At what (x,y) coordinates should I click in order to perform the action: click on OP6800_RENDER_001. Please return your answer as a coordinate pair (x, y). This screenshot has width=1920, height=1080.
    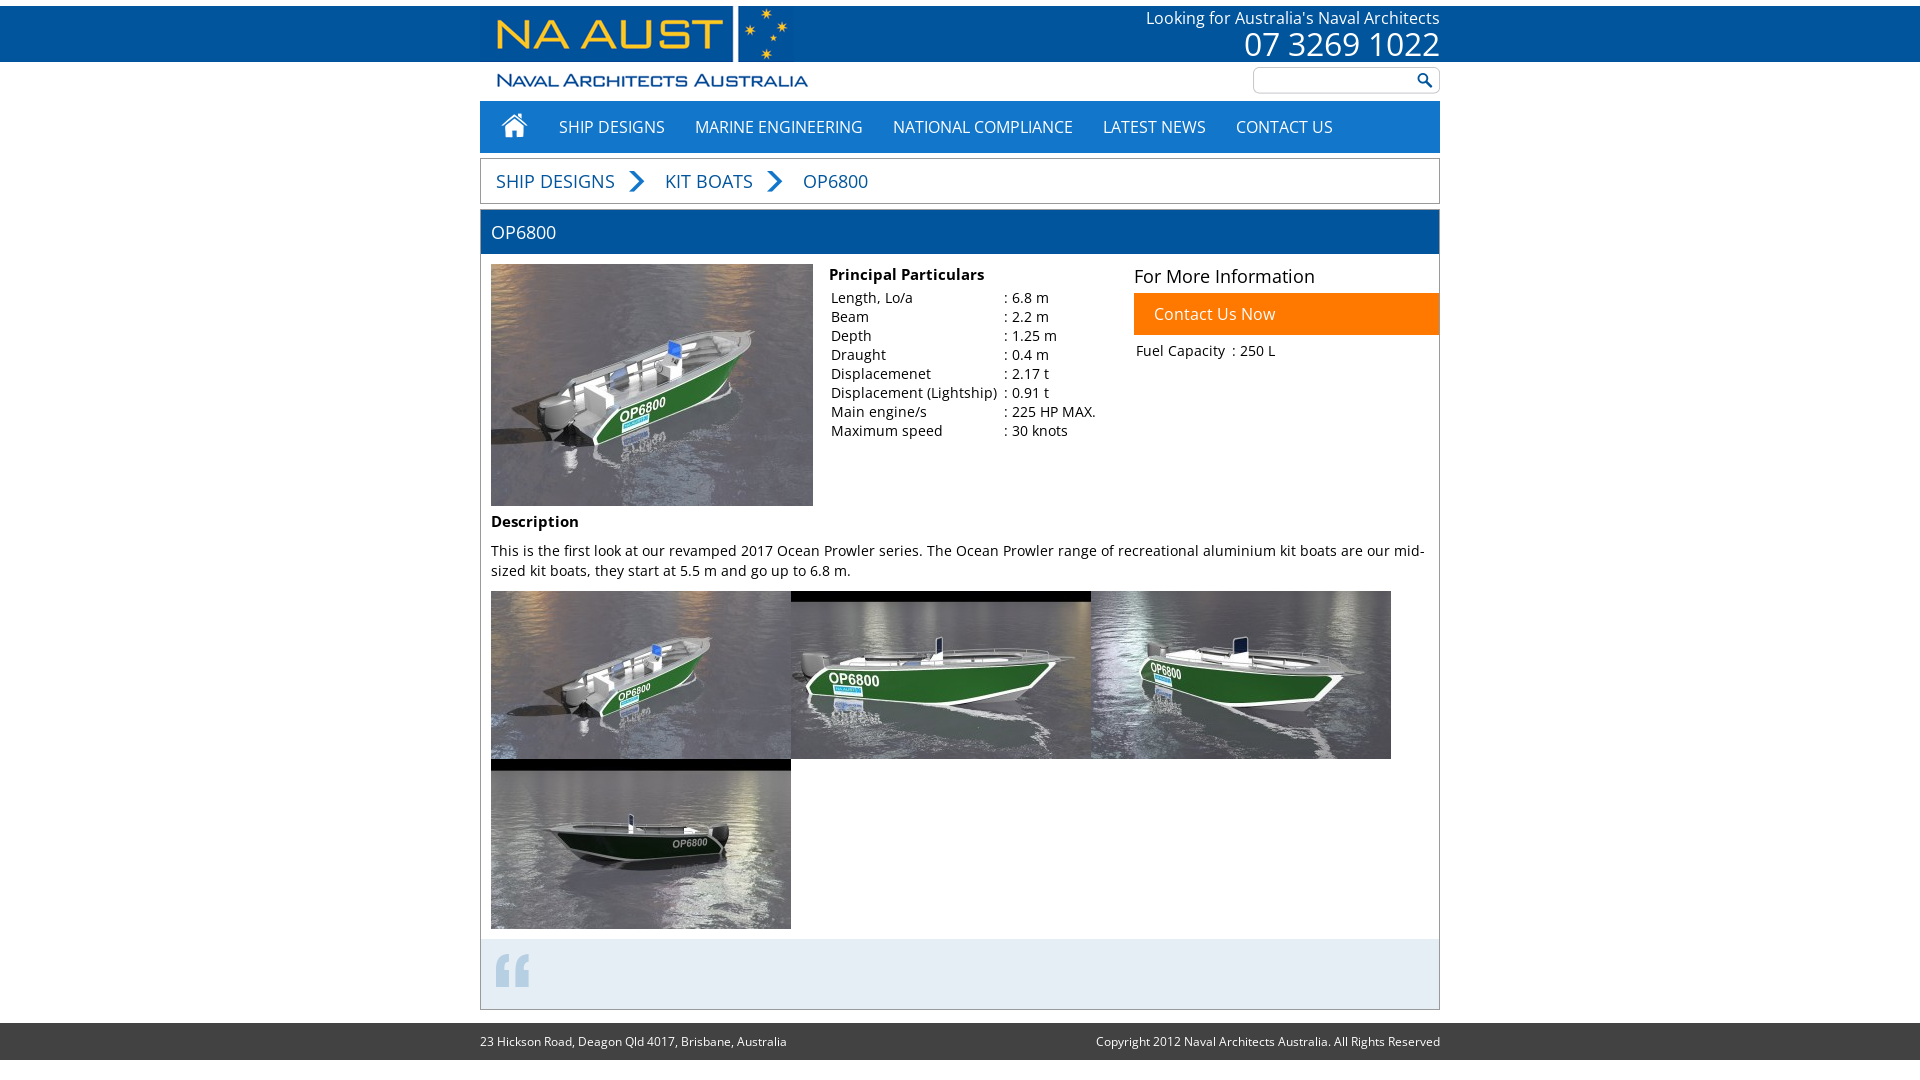
    Looking at the image, I should click on (1241, 674).